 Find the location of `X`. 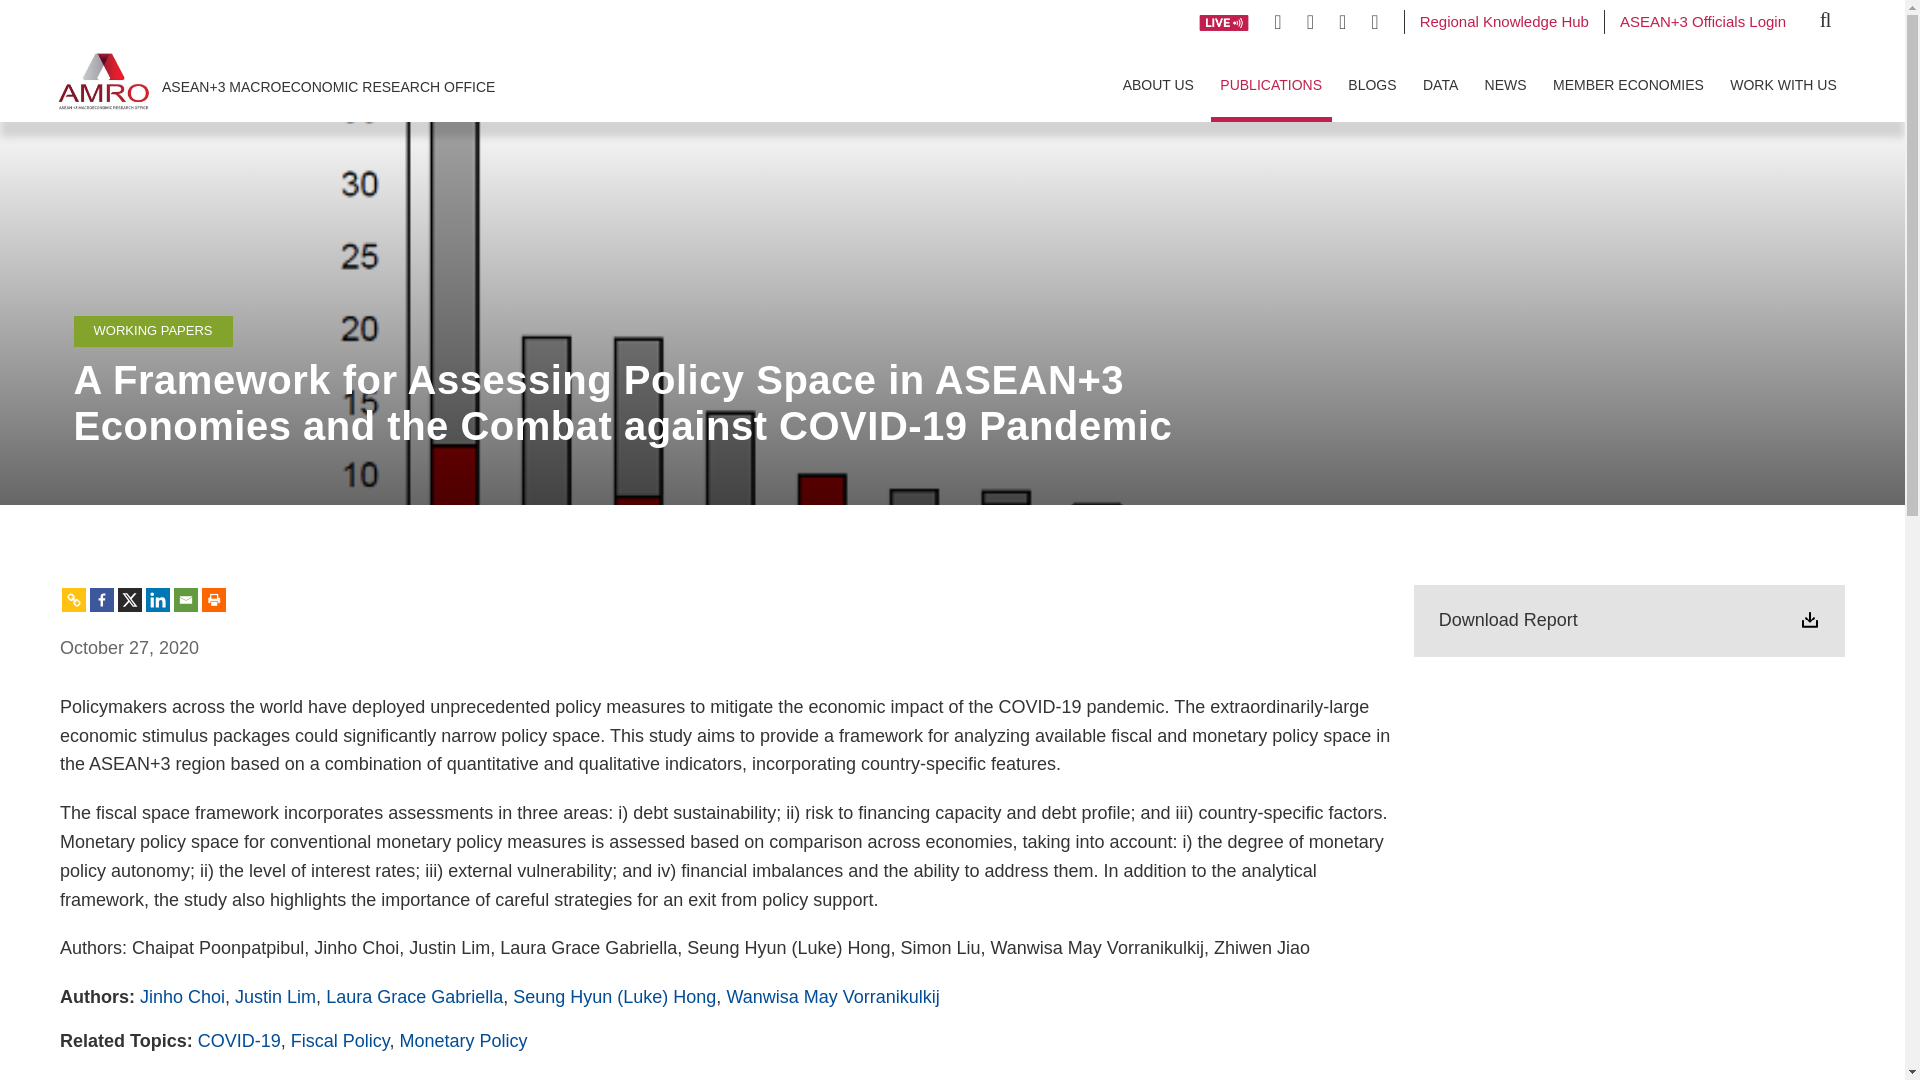

X is located at coordinates (130, 600).